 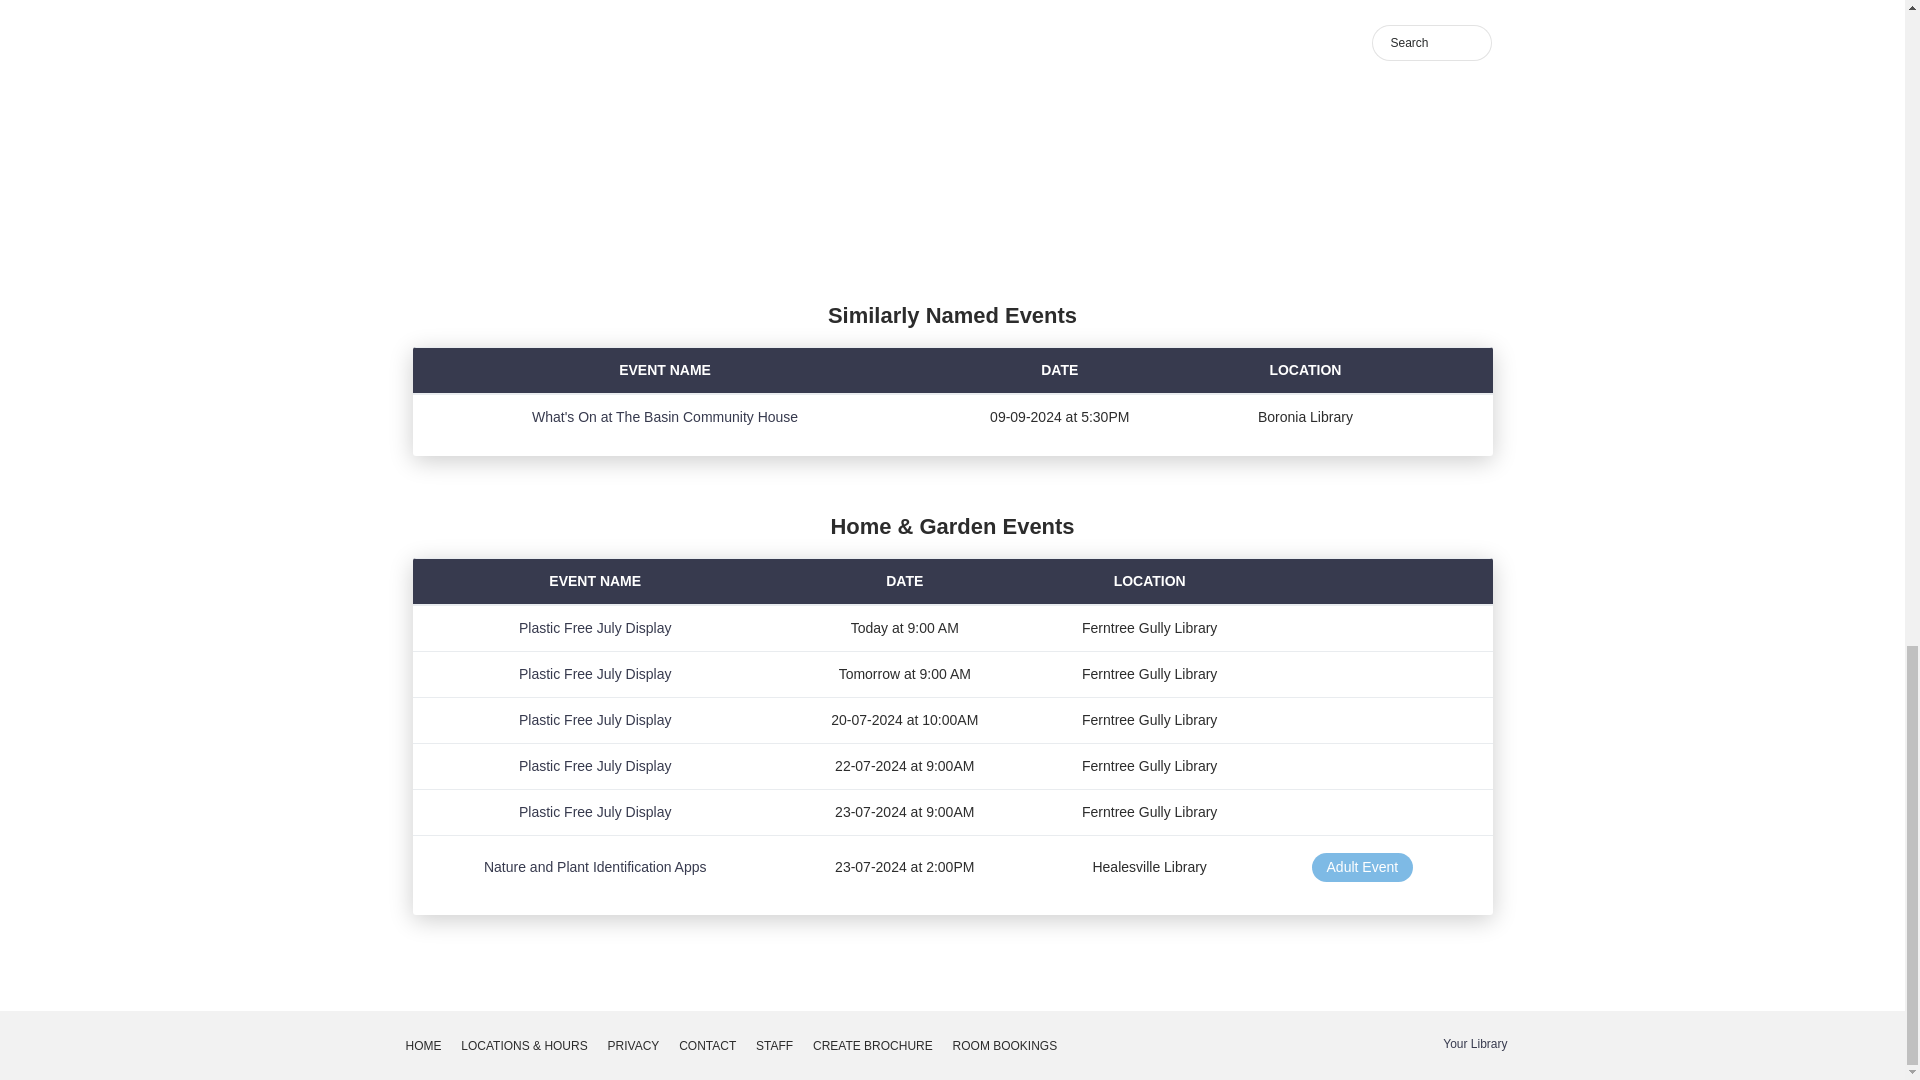 What do you see at coordinates (664, 417) in the screenshot?
I see `What's On at The Basin Community House` at bounding box center [664, 417].